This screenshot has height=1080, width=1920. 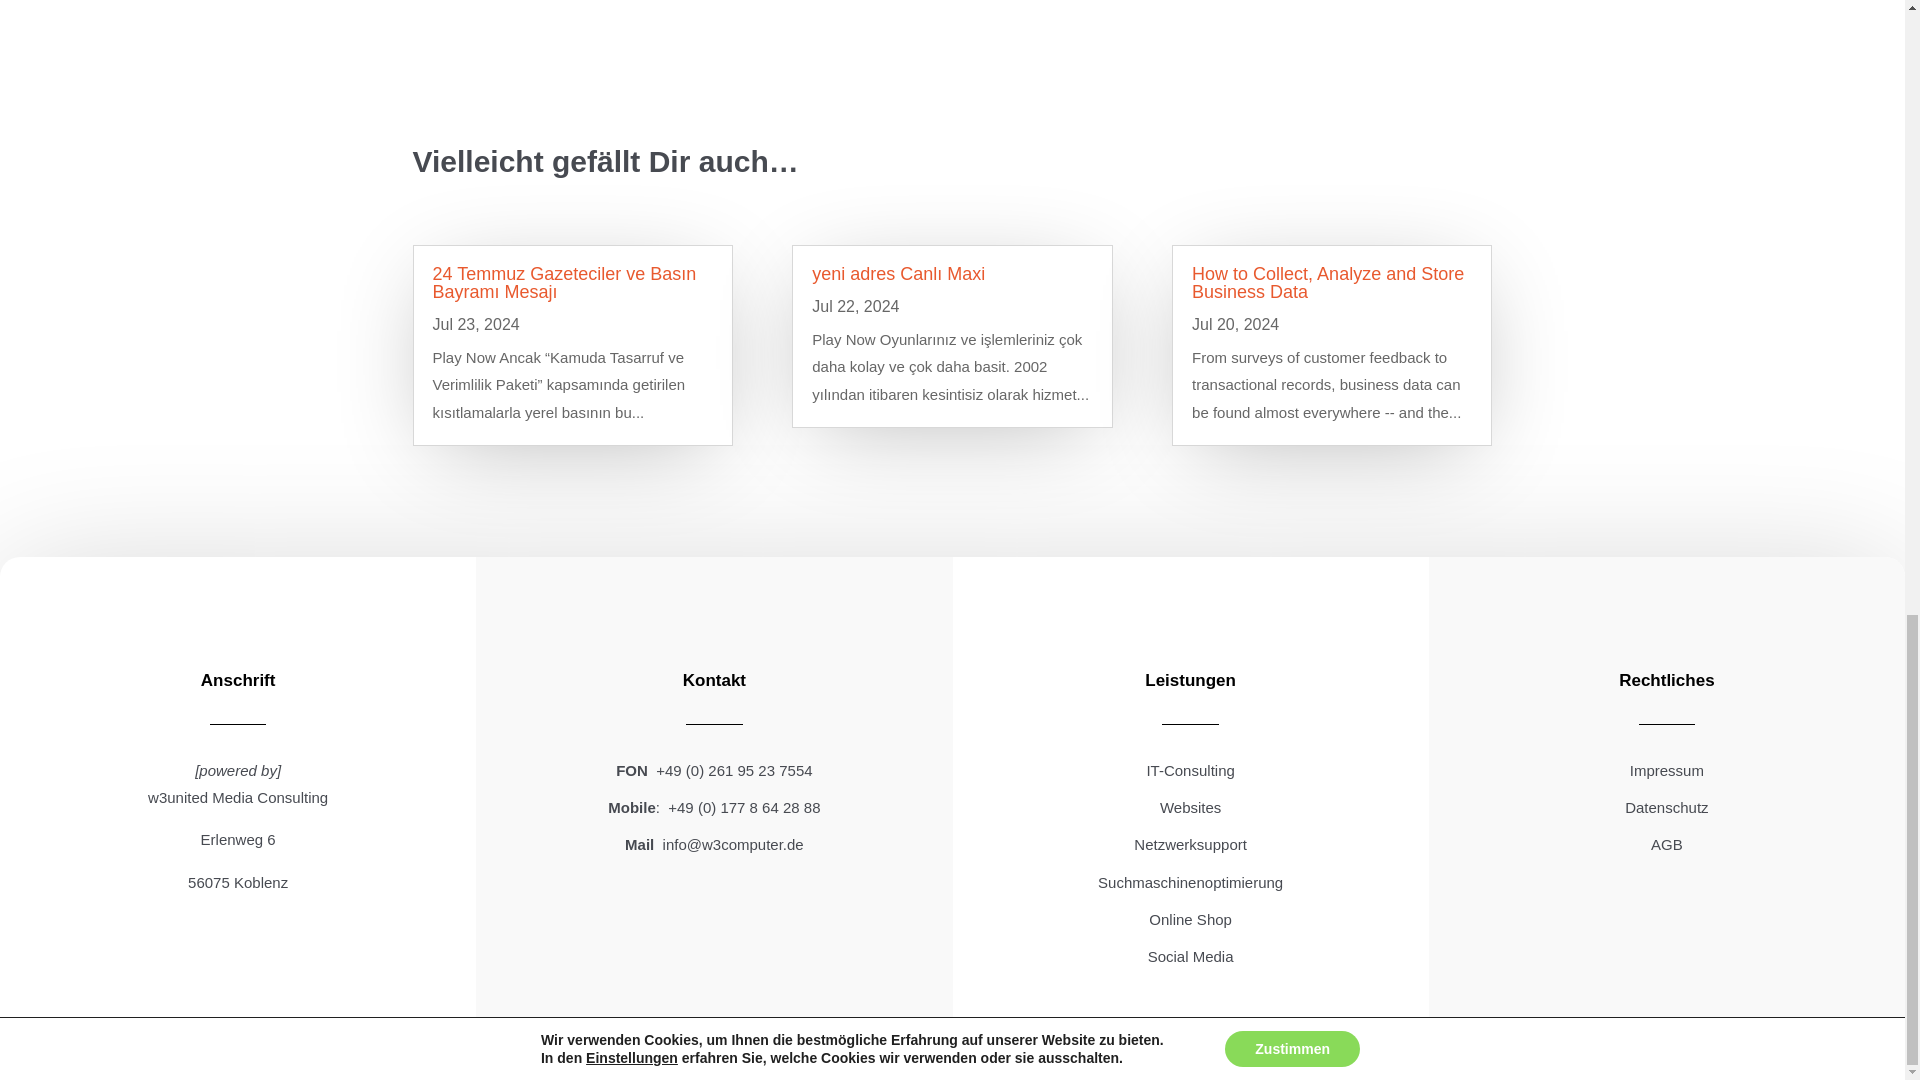 What do you see at coordinates (1190, 844) in the screenshot?
I see `Netzwerksupport` at bounding box center [1190, 844].